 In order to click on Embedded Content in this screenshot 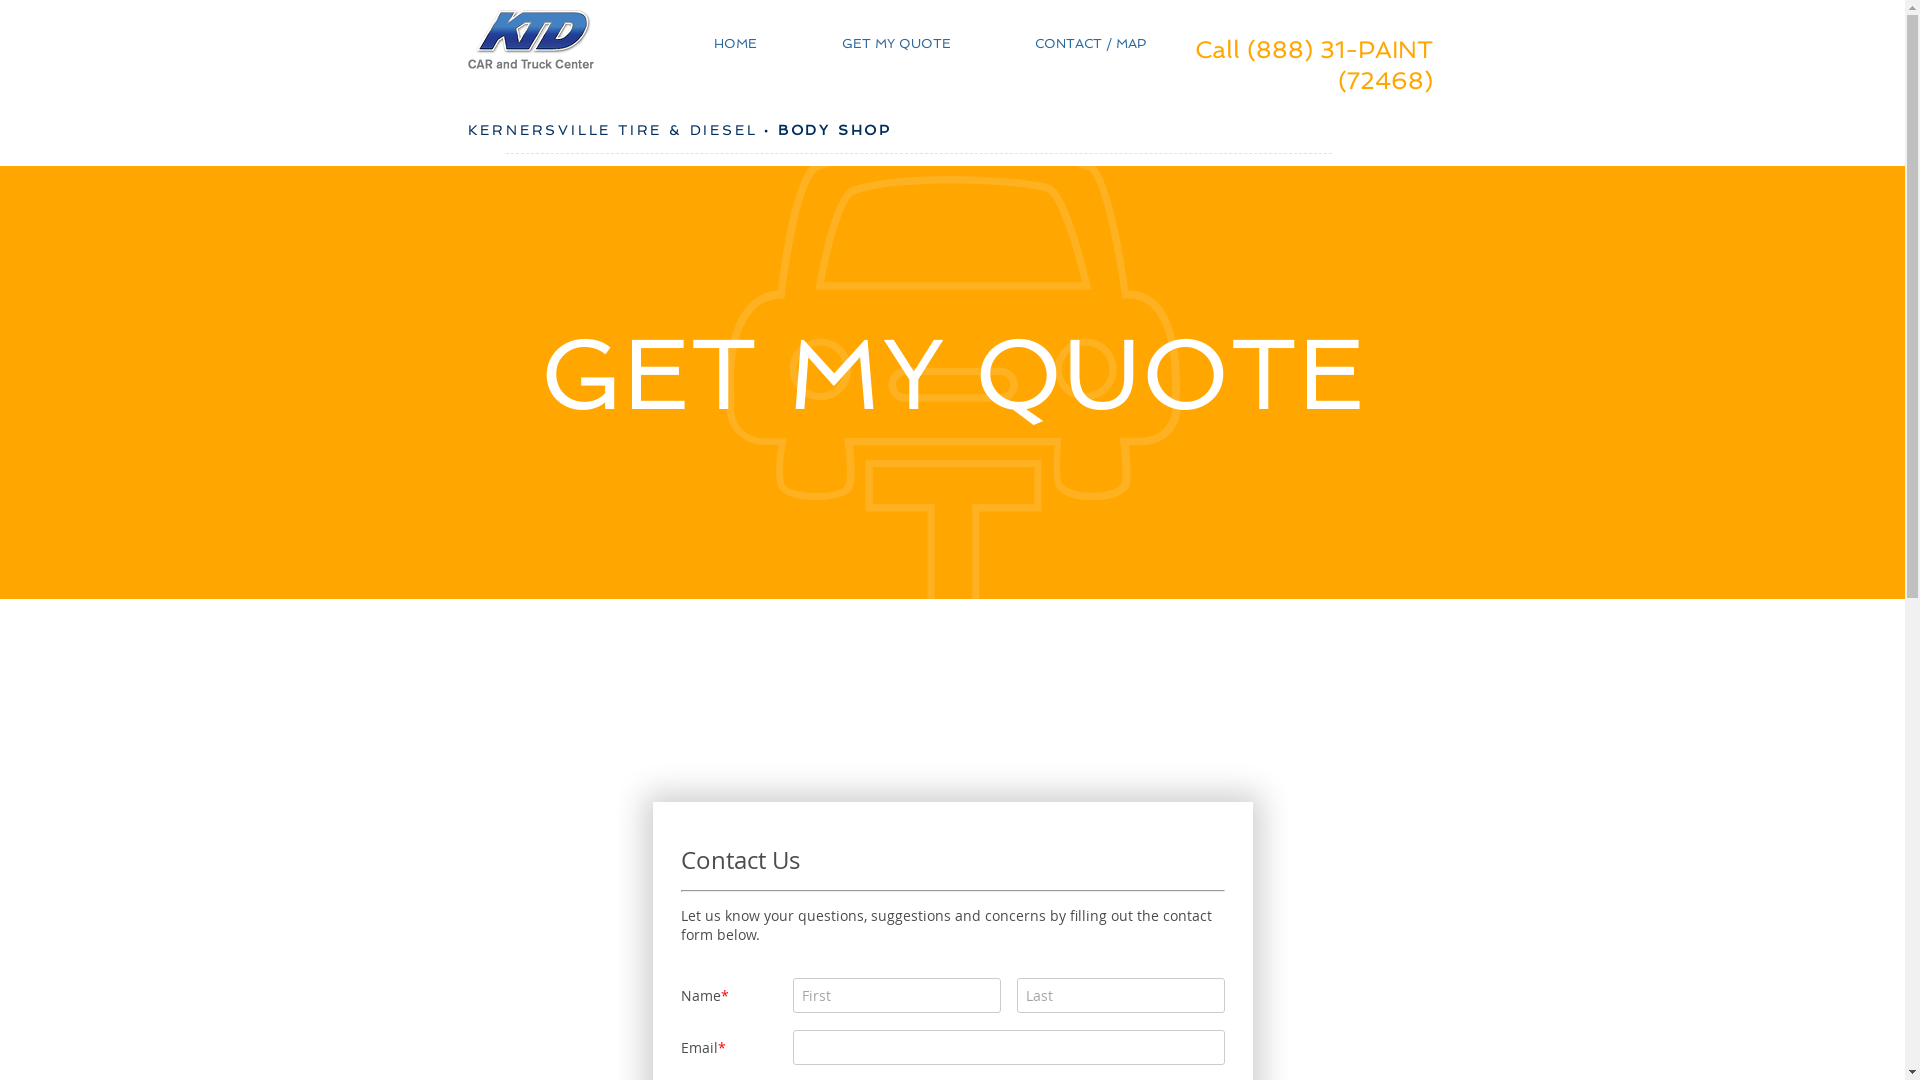, I will do `click(1283, 242)`.